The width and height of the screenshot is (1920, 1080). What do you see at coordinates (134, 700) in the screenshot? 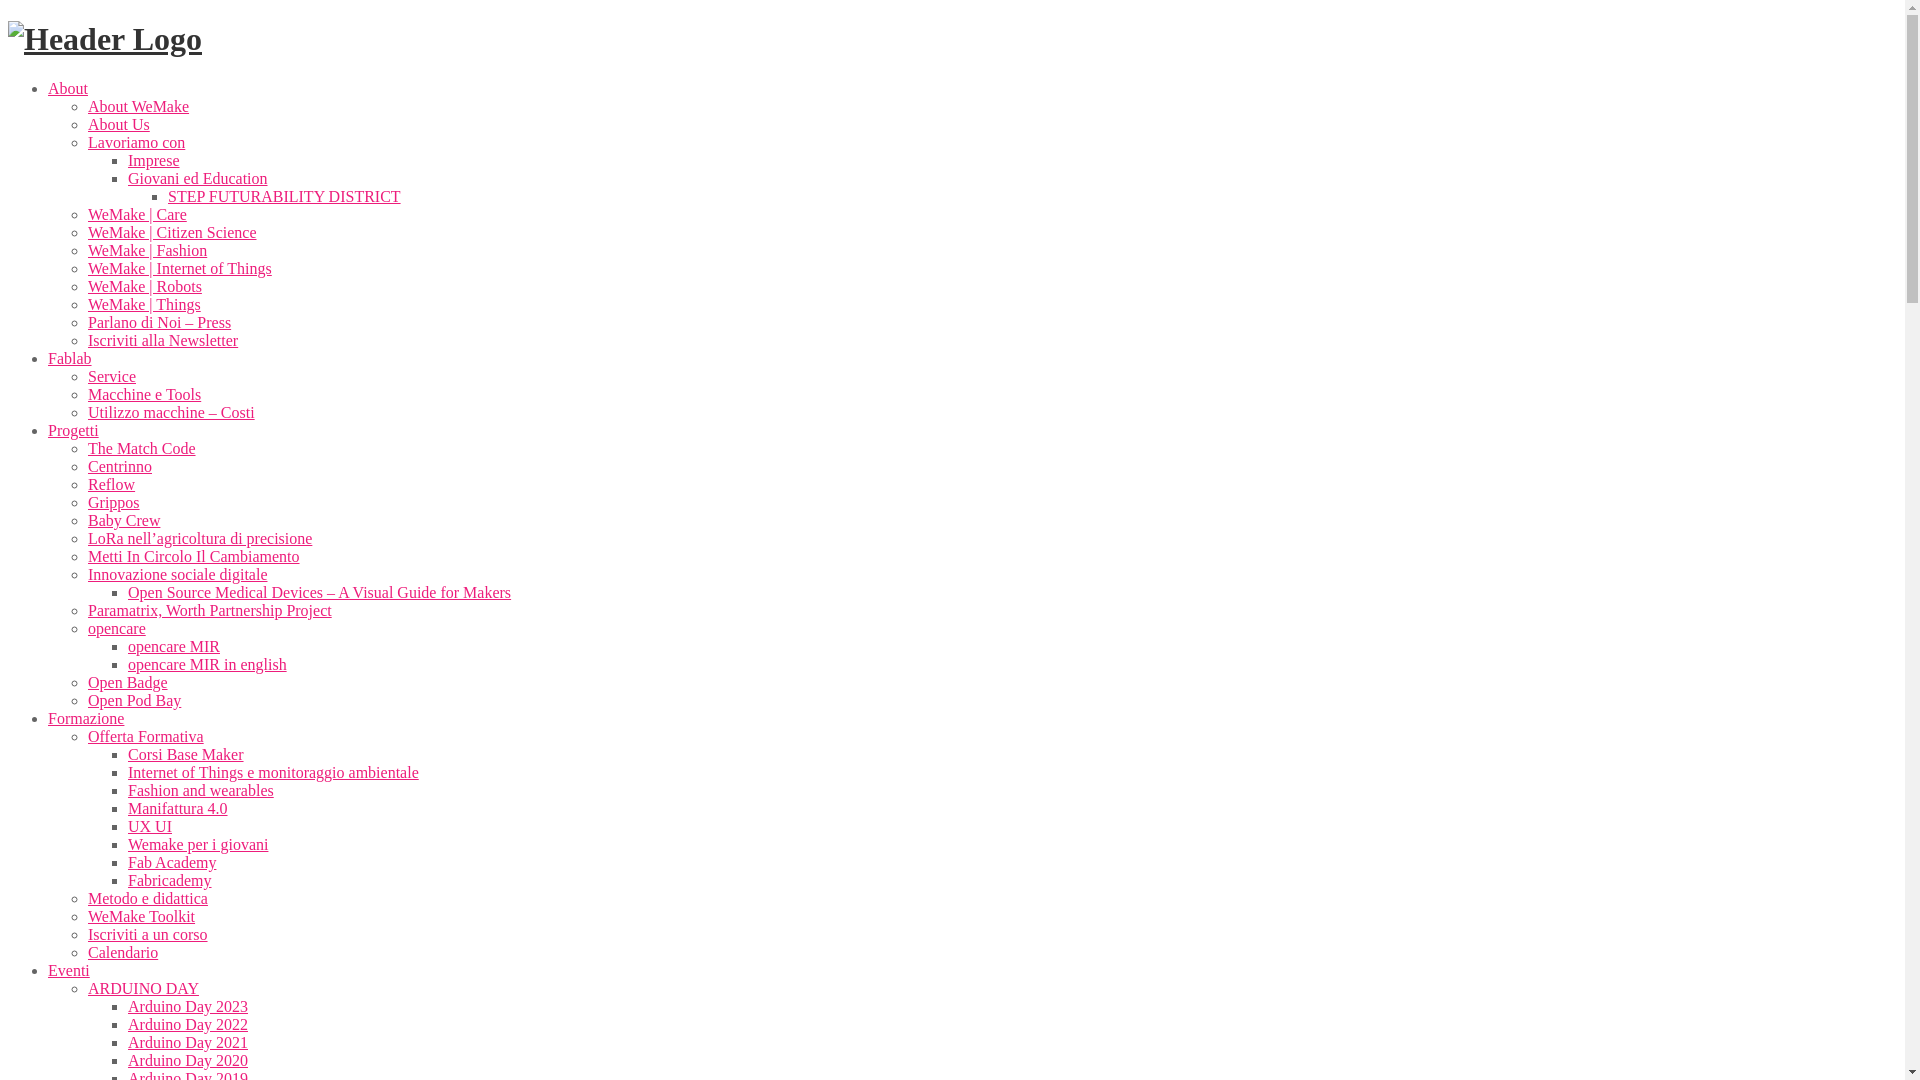
I see `Open Pod Bay` at bounding box center [134, 700].